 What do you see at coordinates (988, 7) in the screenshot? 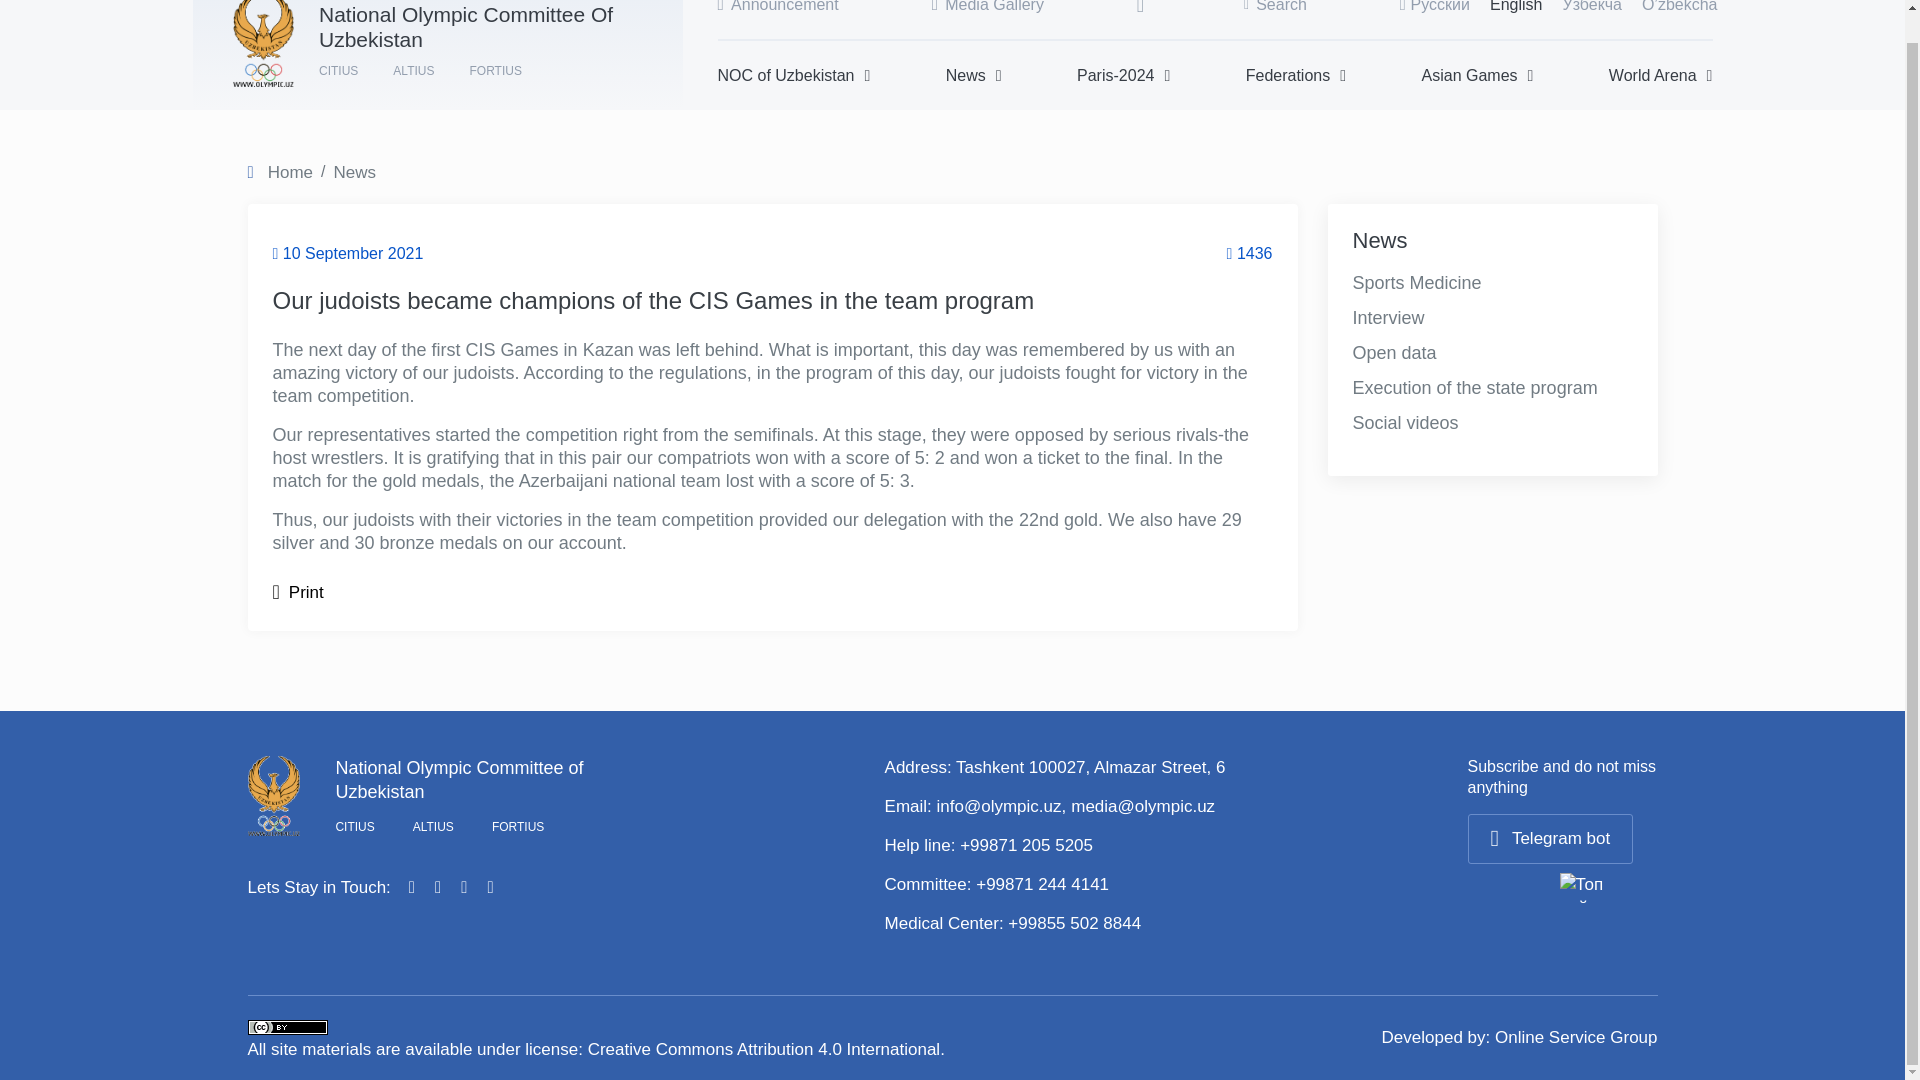
I see `Media Gallery` at bounding box center [988, 7].